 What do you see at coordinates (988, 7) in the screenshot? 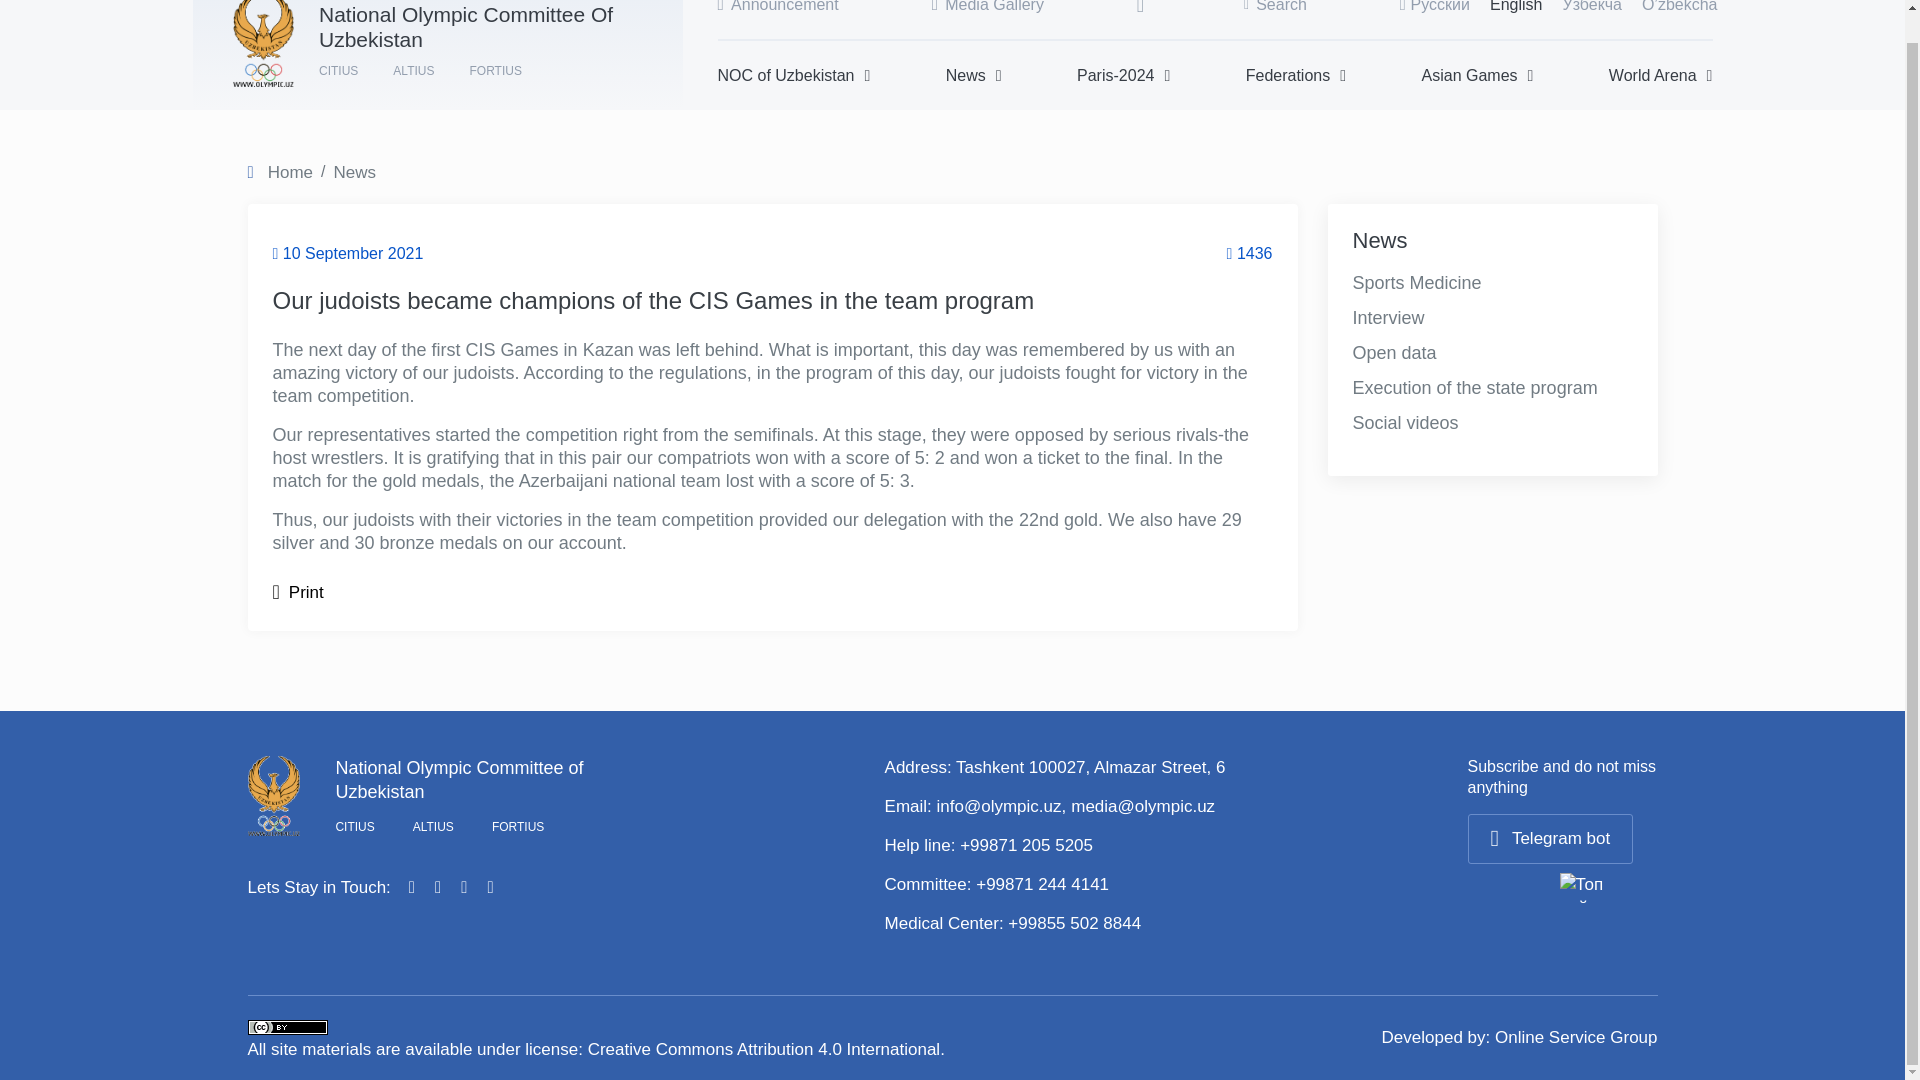
I see `Media Gallery` at bounding box center [988, 7].